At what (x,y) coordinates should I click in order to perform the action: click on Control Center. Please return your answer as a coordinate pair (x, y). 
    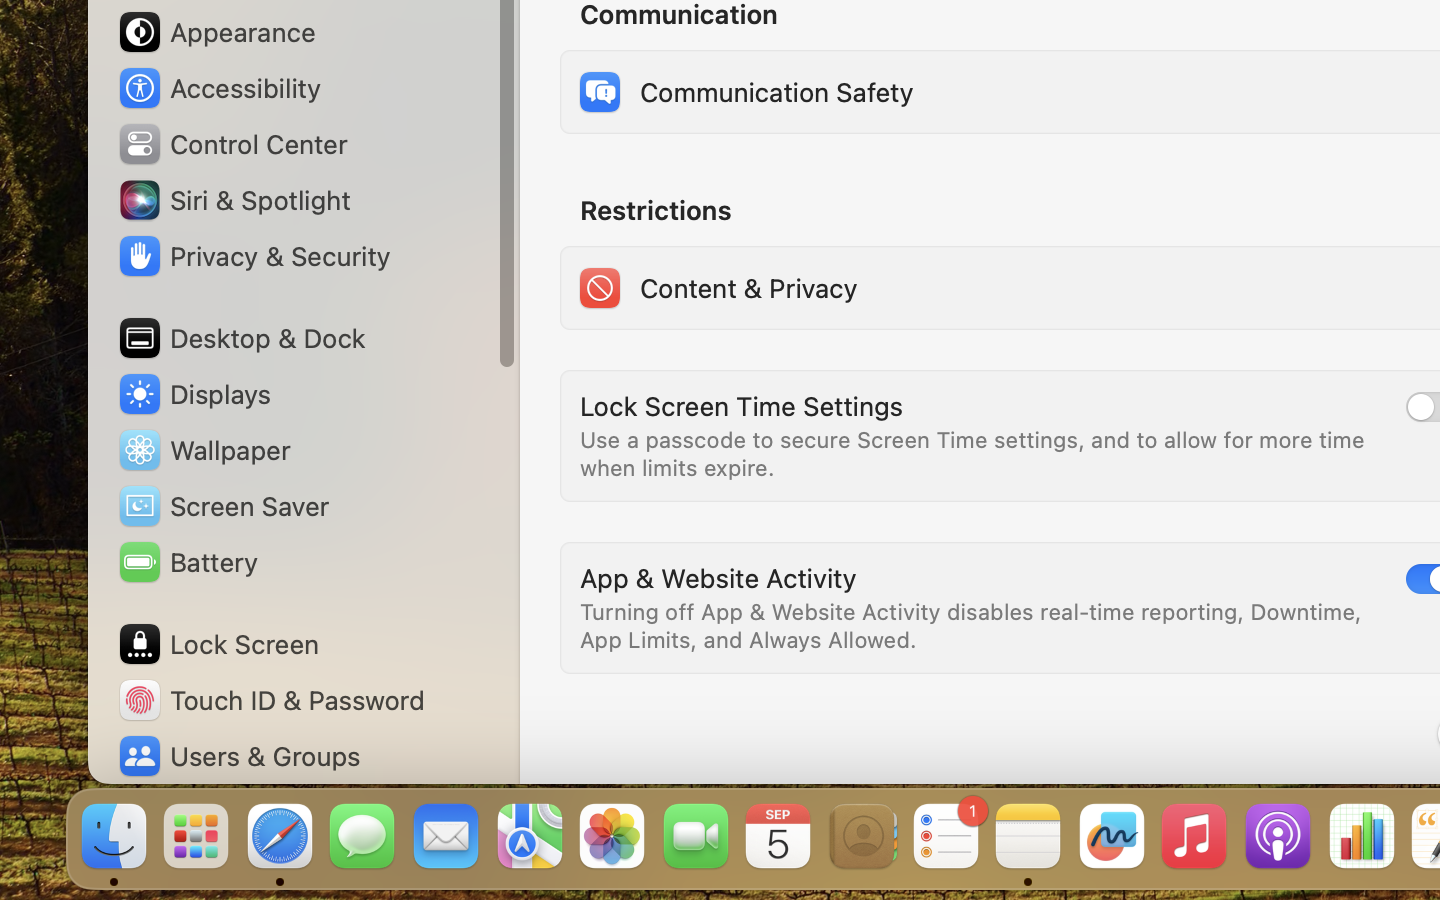
    Looking at the image, I should click on (232, 144).